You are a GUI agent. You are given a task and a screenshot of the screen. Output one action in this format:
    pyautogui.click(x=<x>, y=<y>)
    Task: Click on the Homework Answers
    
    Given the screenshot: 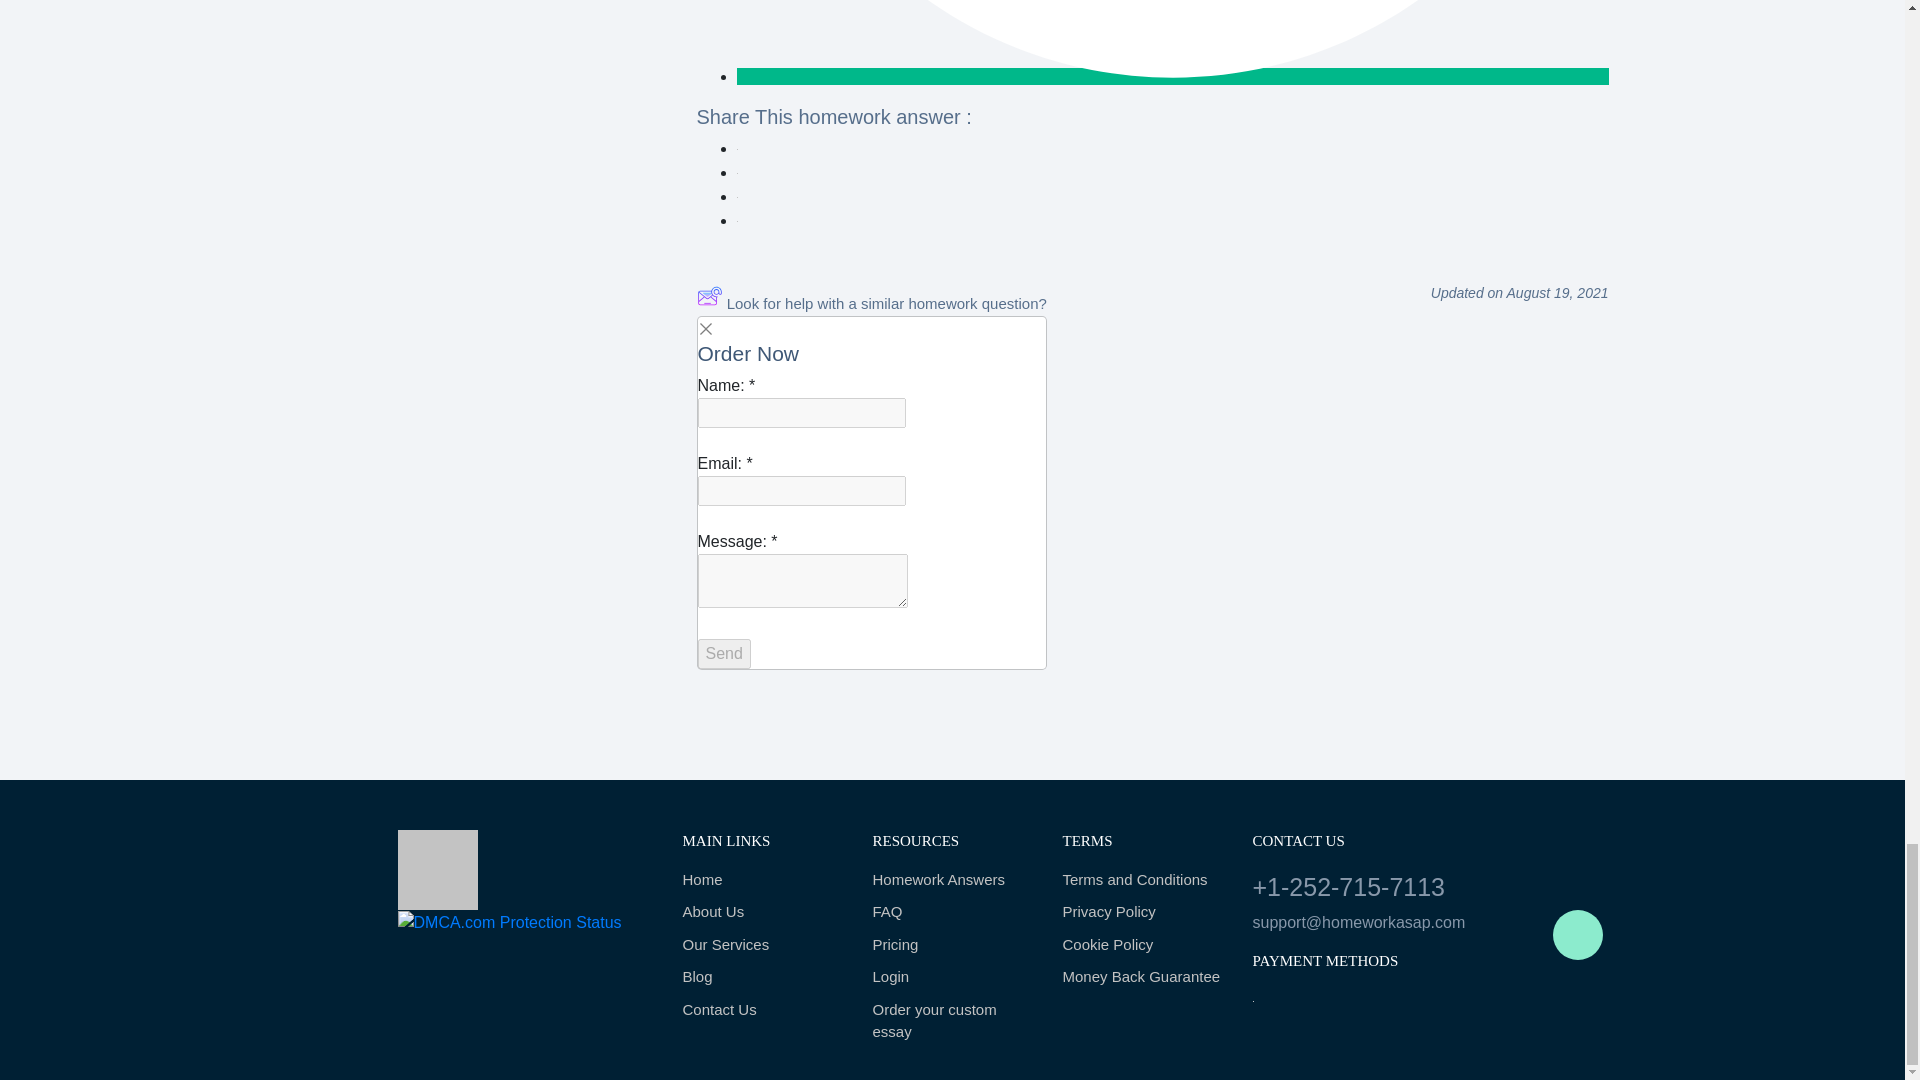 What is the action you would take?
    pyautogui.click(x=952, y=880)
    